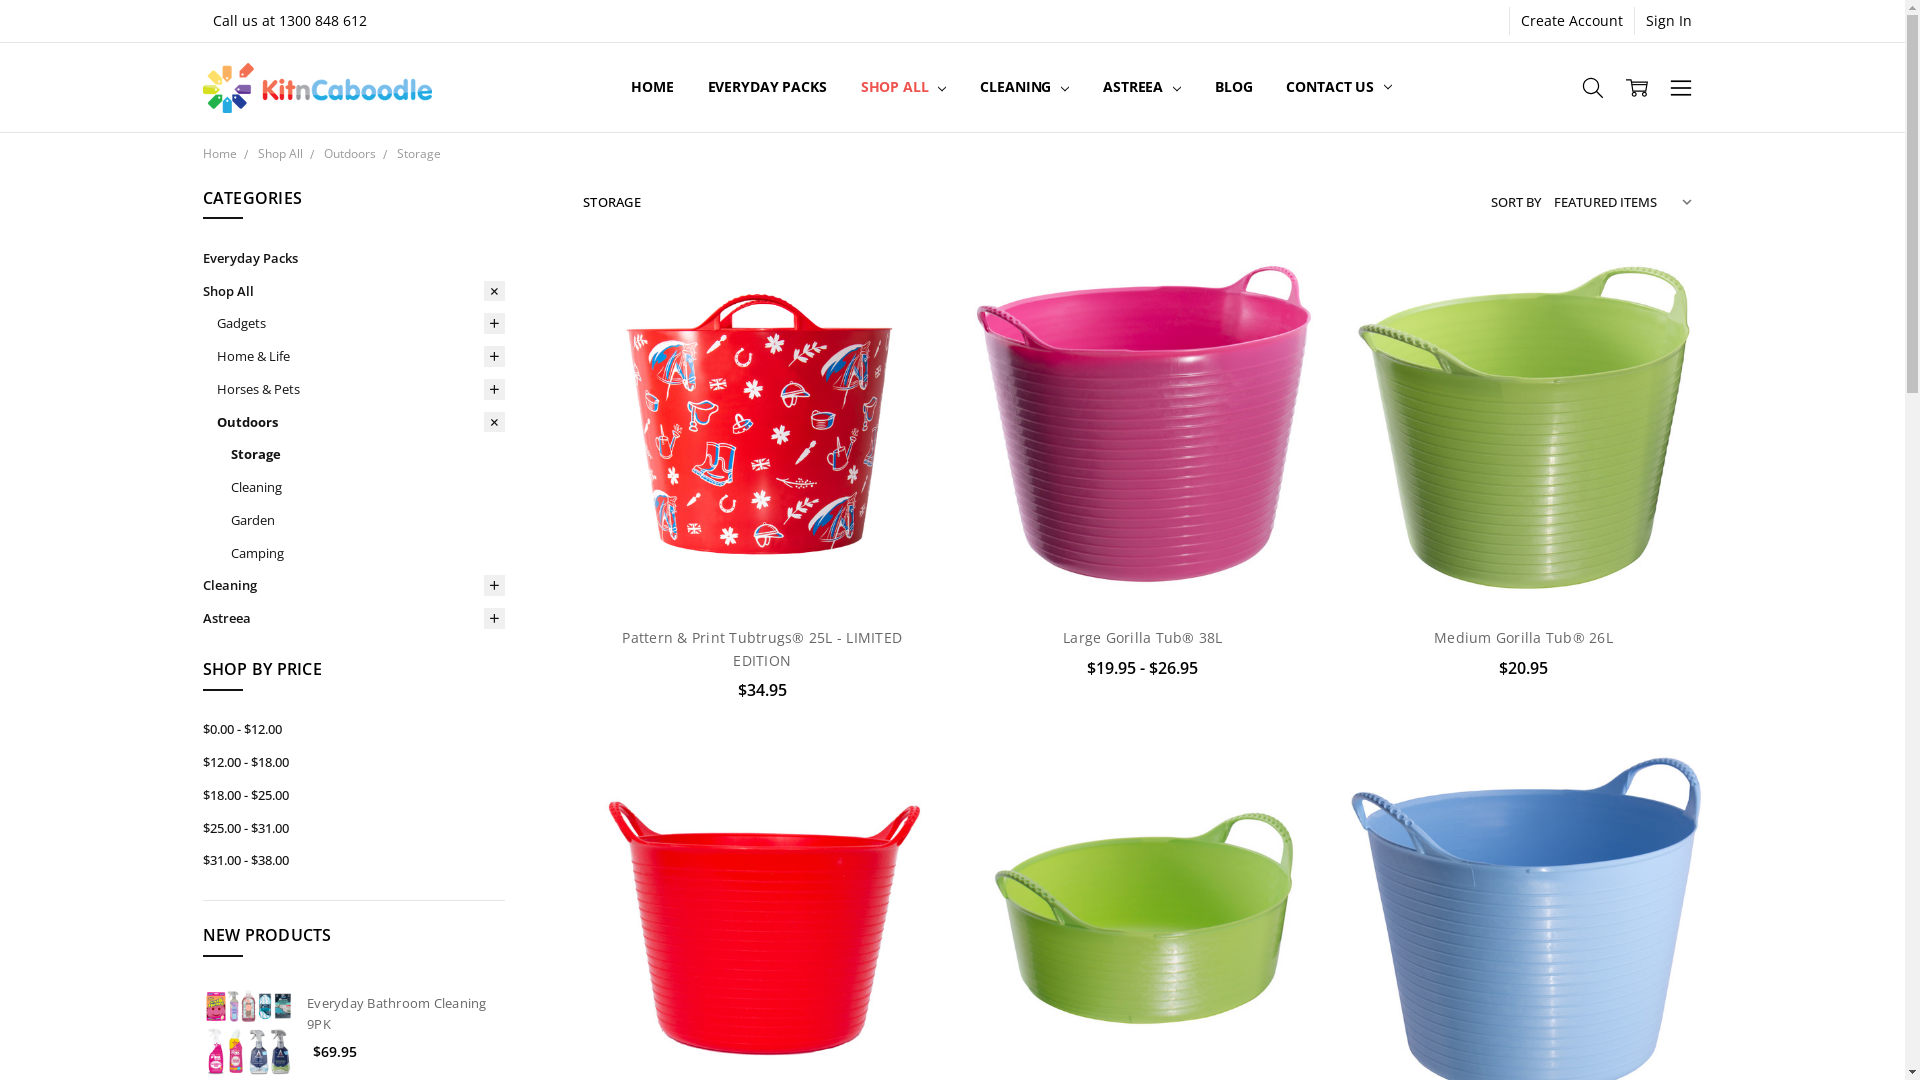 The height and width of the screenshot is (1080, 1920). Describe the element at coordinates (652, 88) in the screenshot. I see `HOME` at that location.